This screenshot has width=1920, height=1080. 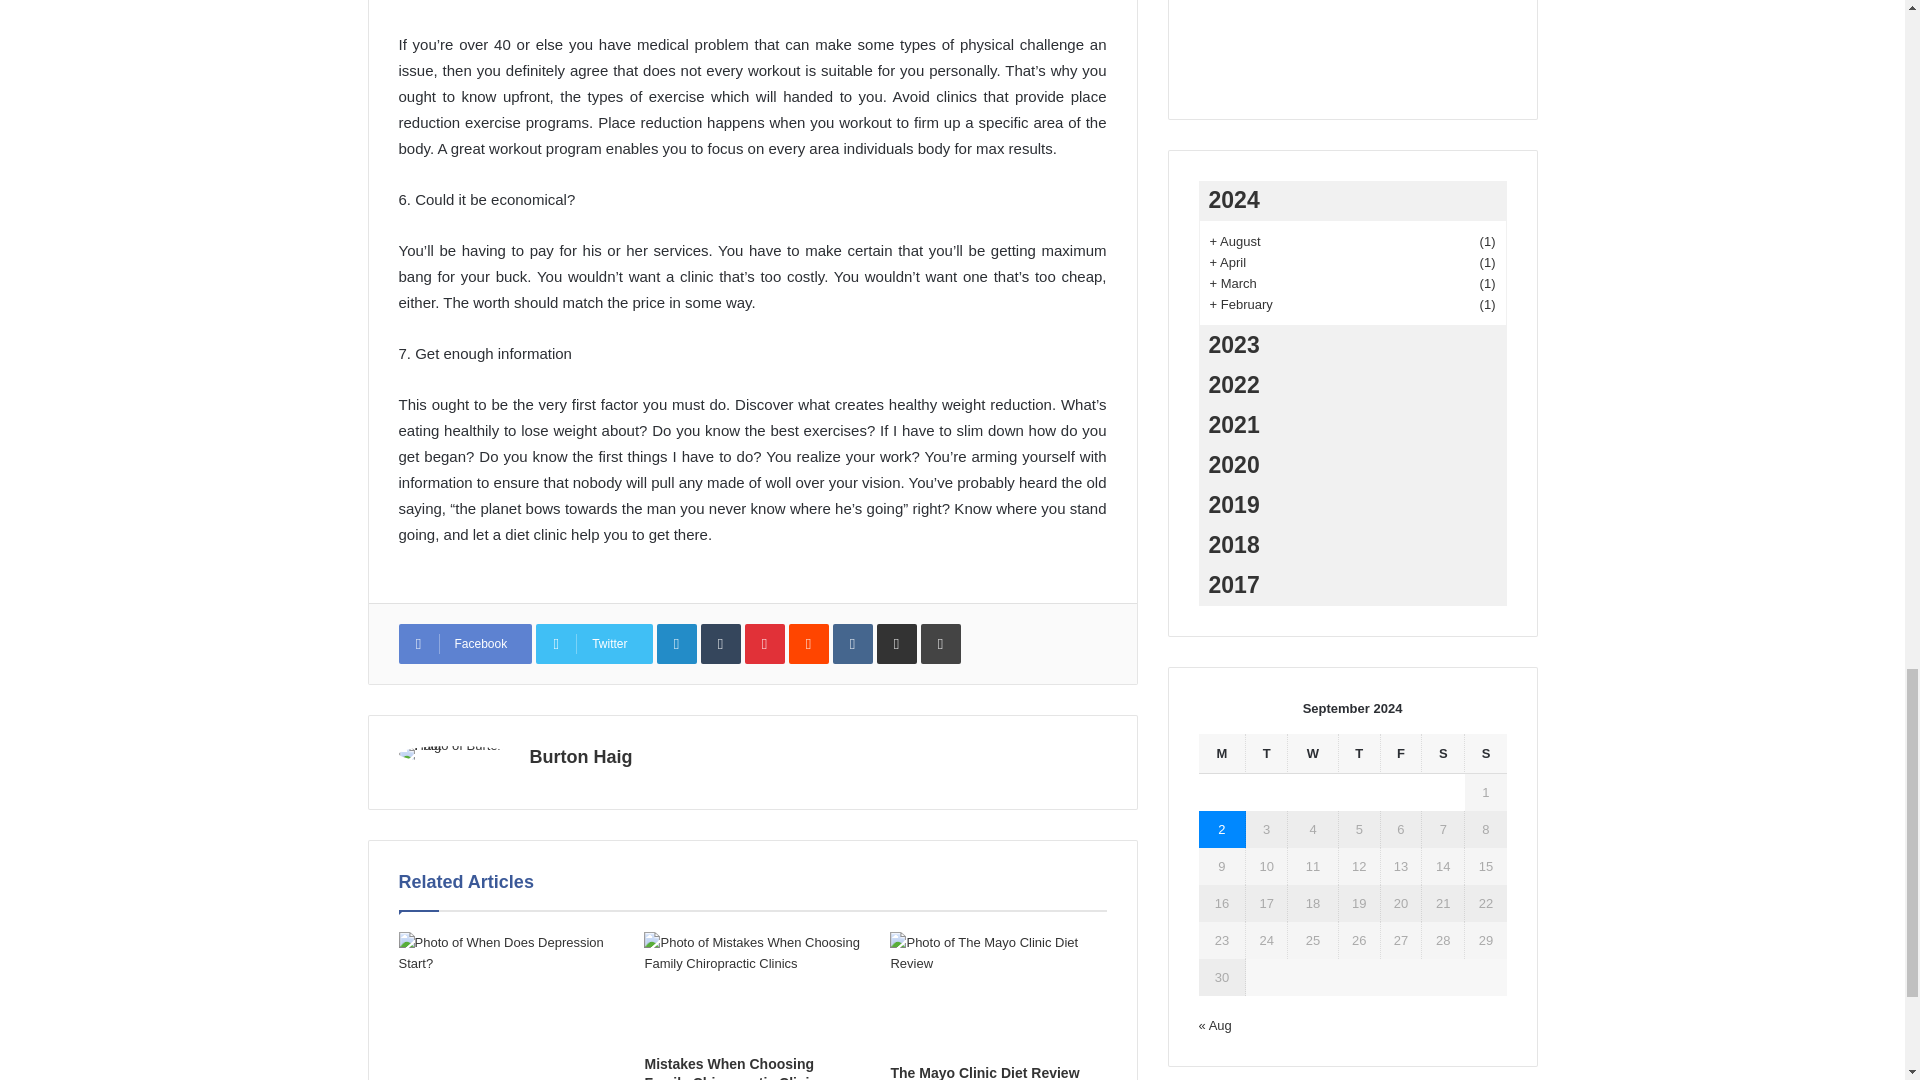 What do you see at coordinates (1484, 754) in the screenshot?
I see `Sunday` at bounding box center [1484, 754].